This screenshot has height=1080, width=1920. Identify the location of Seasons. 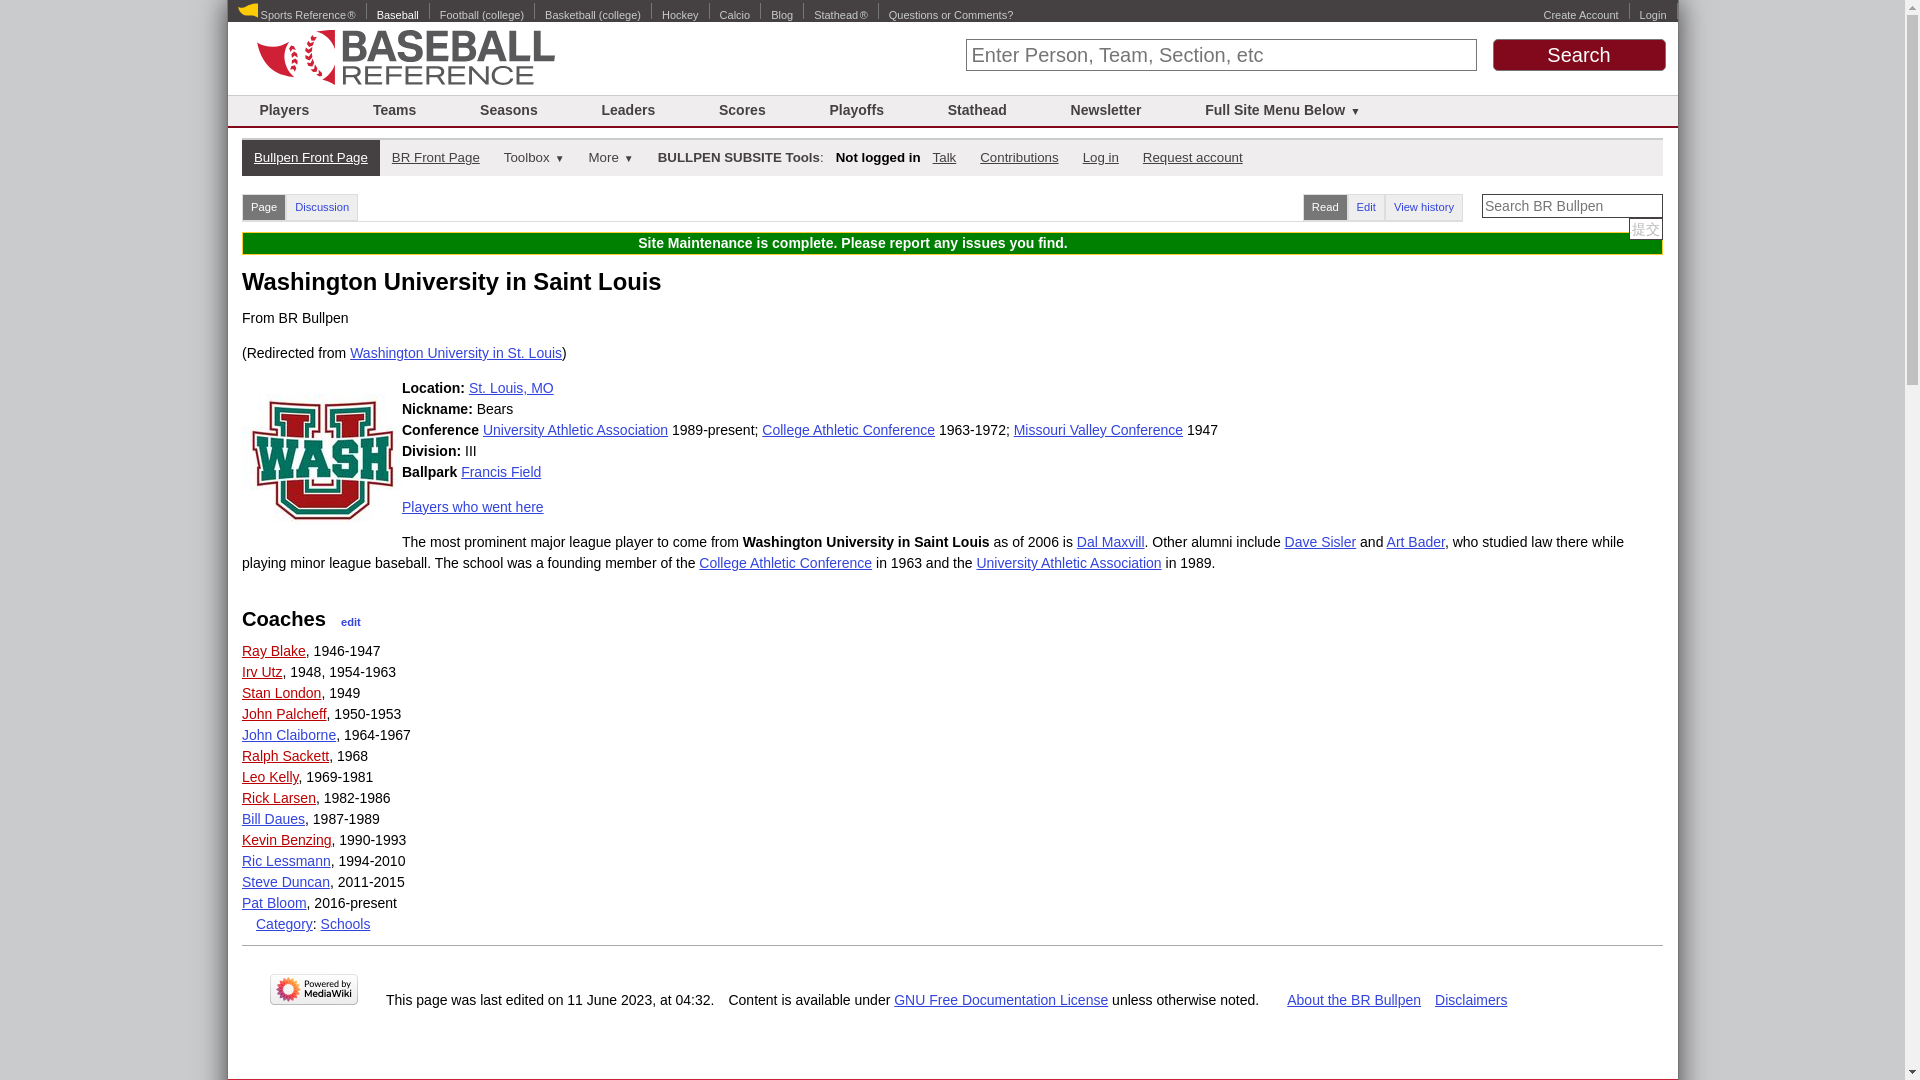
(508, 109).